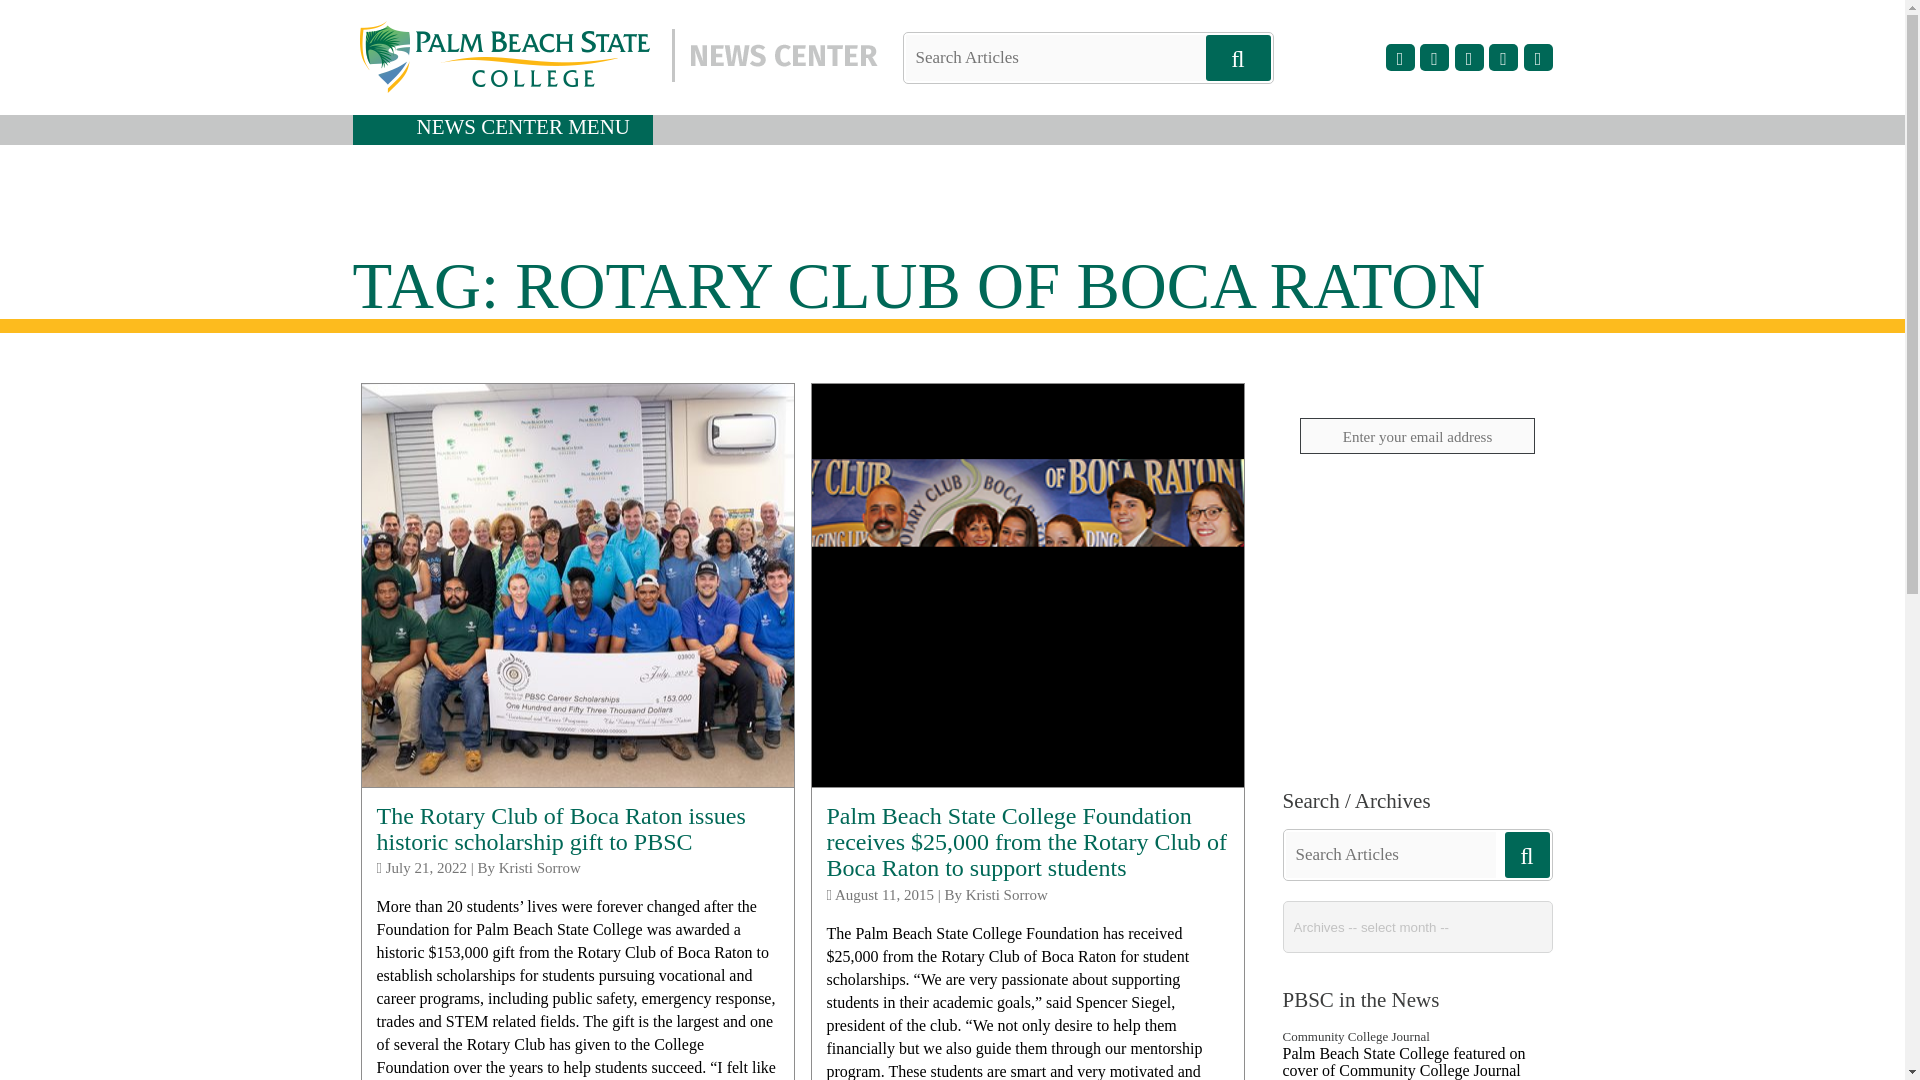  What do you see at coordinates (540, 867) in the screenshot?
I see `Kristi Sorrow` at bounding box center [540, 867].